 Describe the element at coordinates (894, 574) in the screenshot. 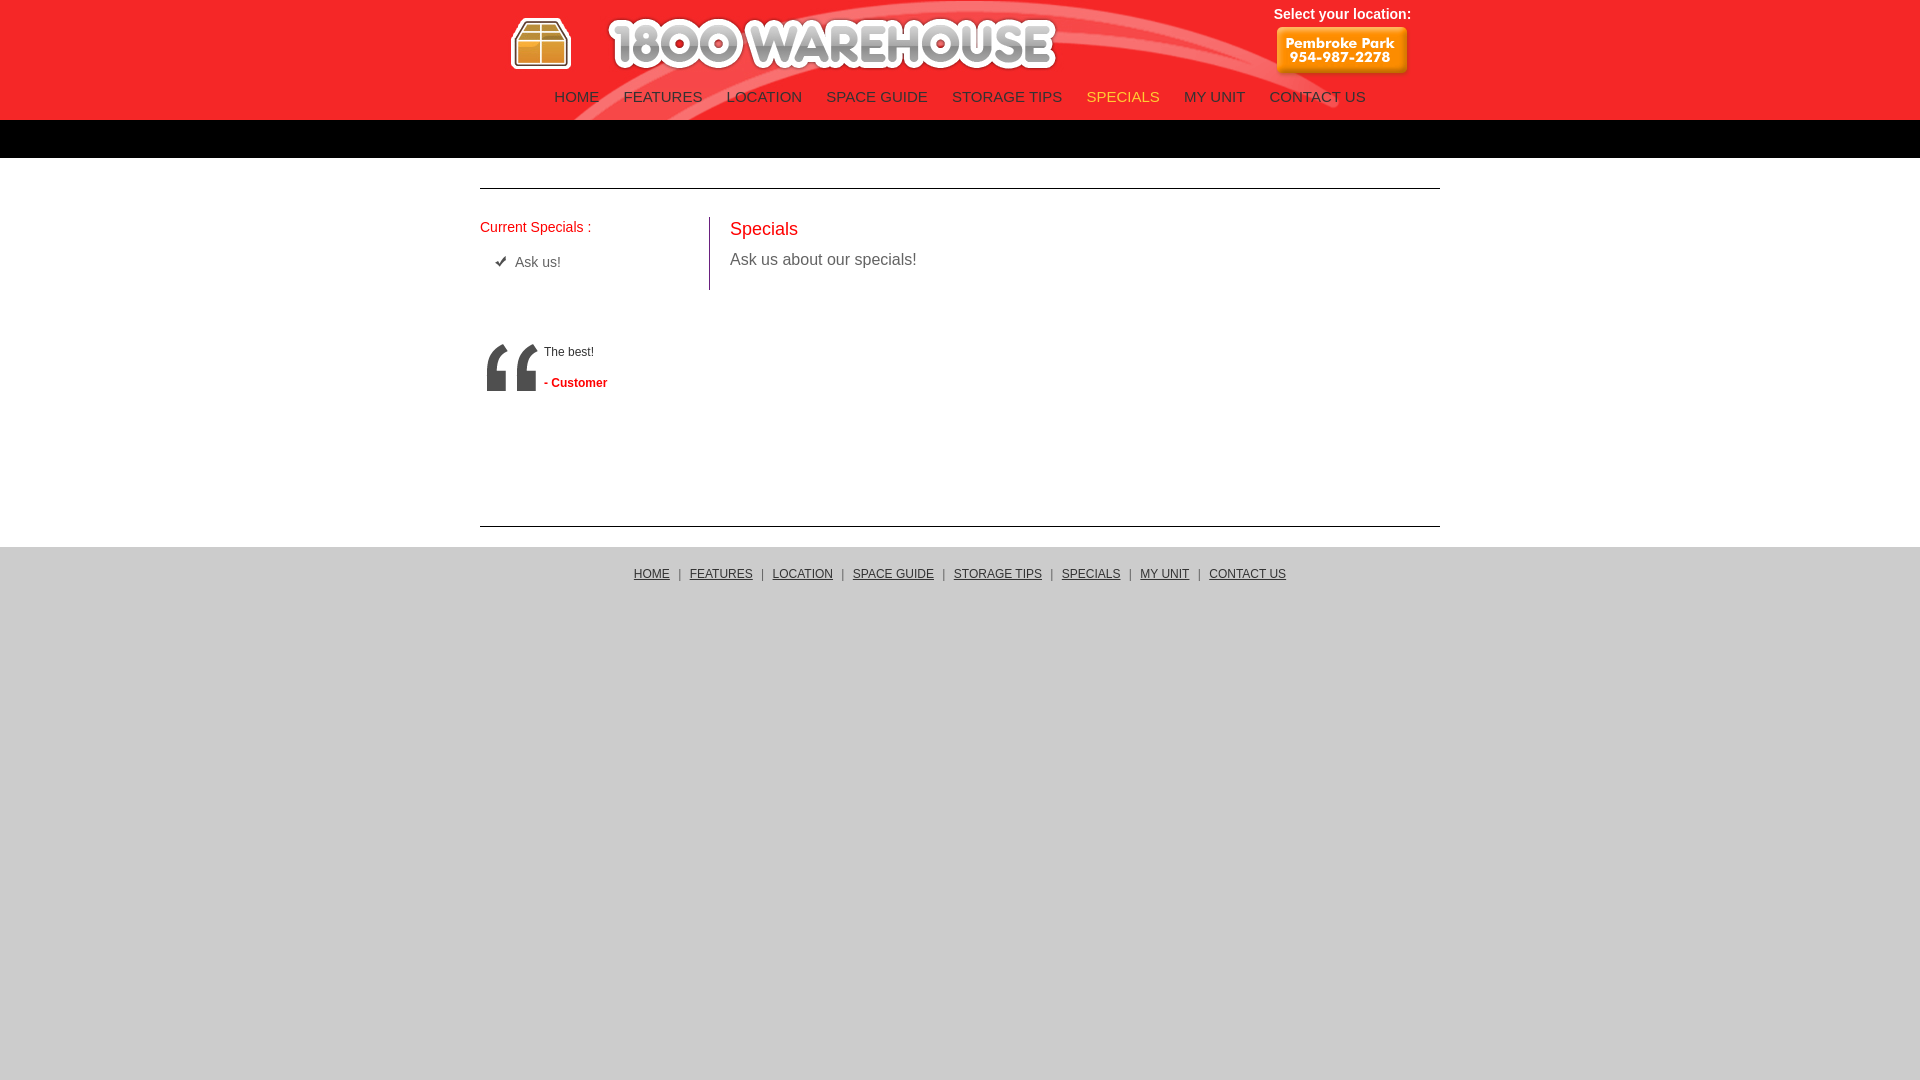

I see `SPACE GUIDE` at that location.